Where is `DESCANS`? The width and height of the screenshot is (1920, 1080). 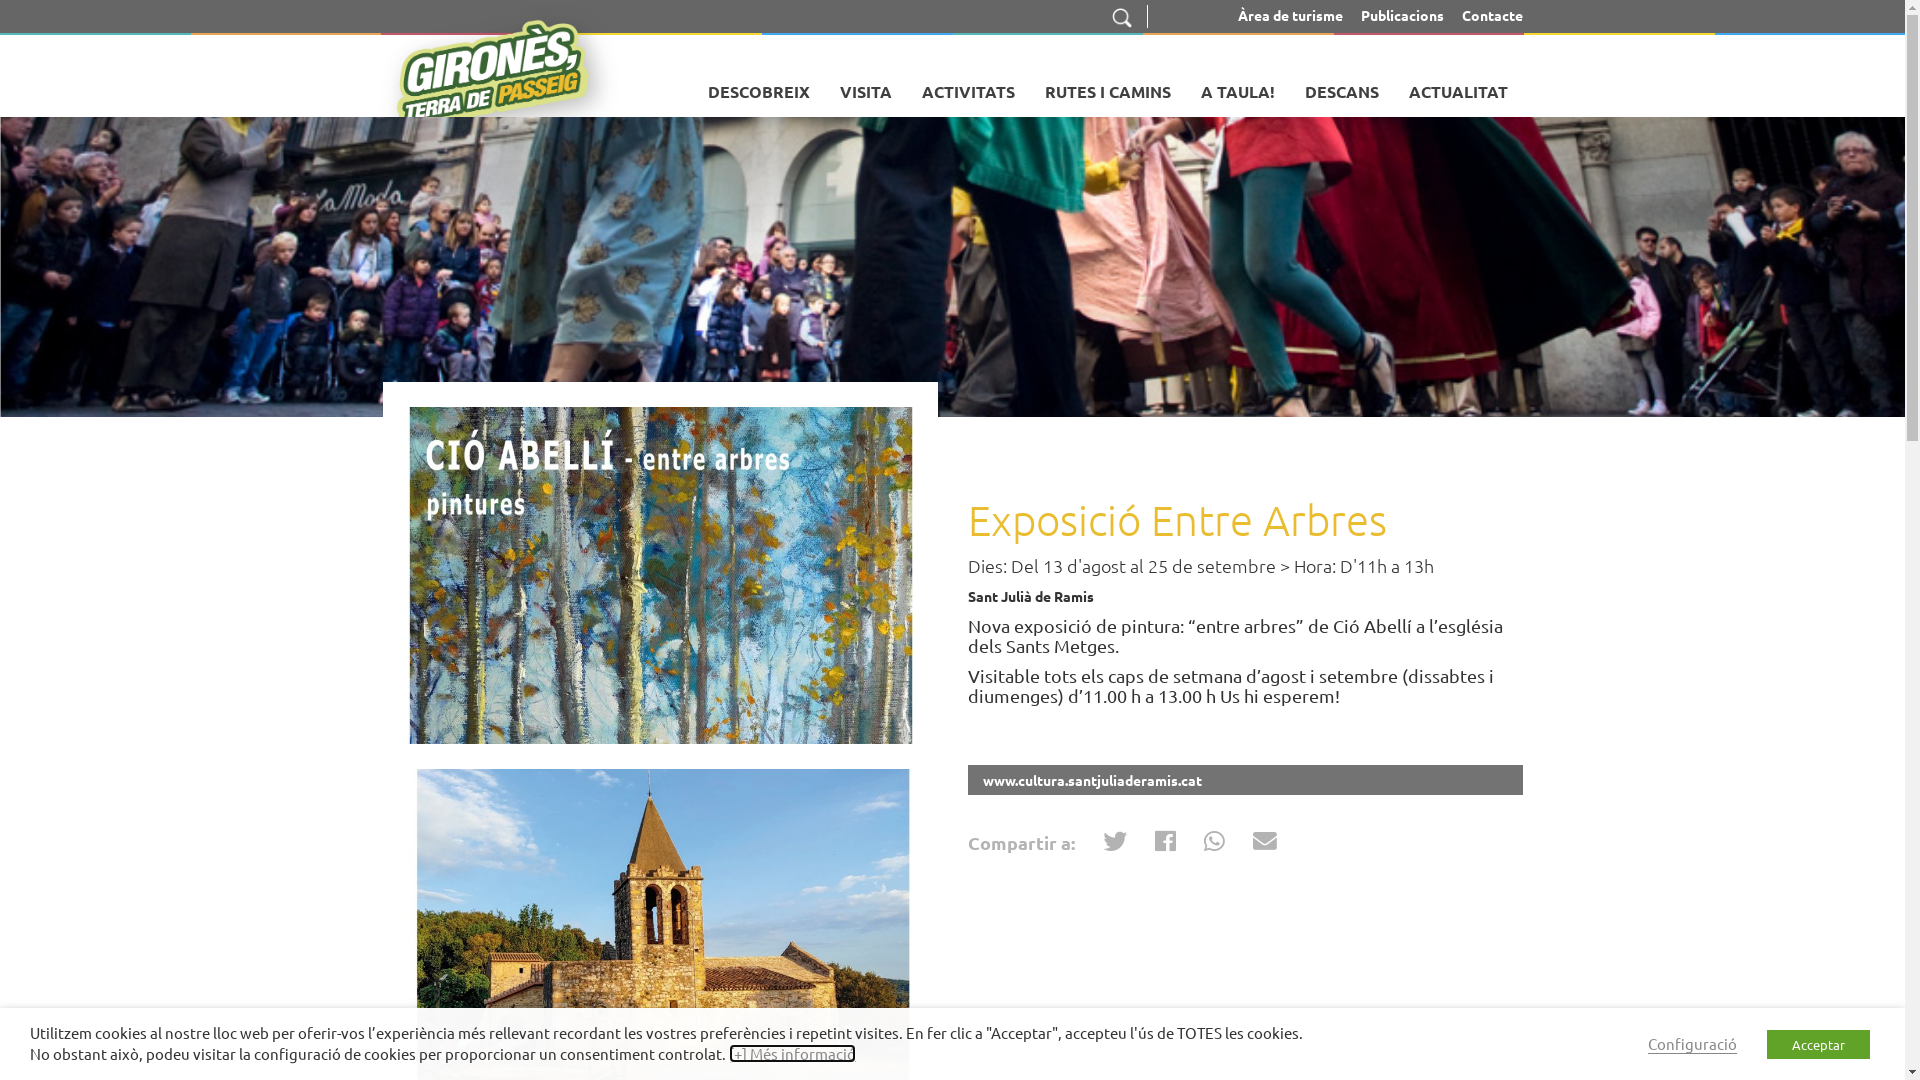
DESCANS is located at coordinates (1342, 84).